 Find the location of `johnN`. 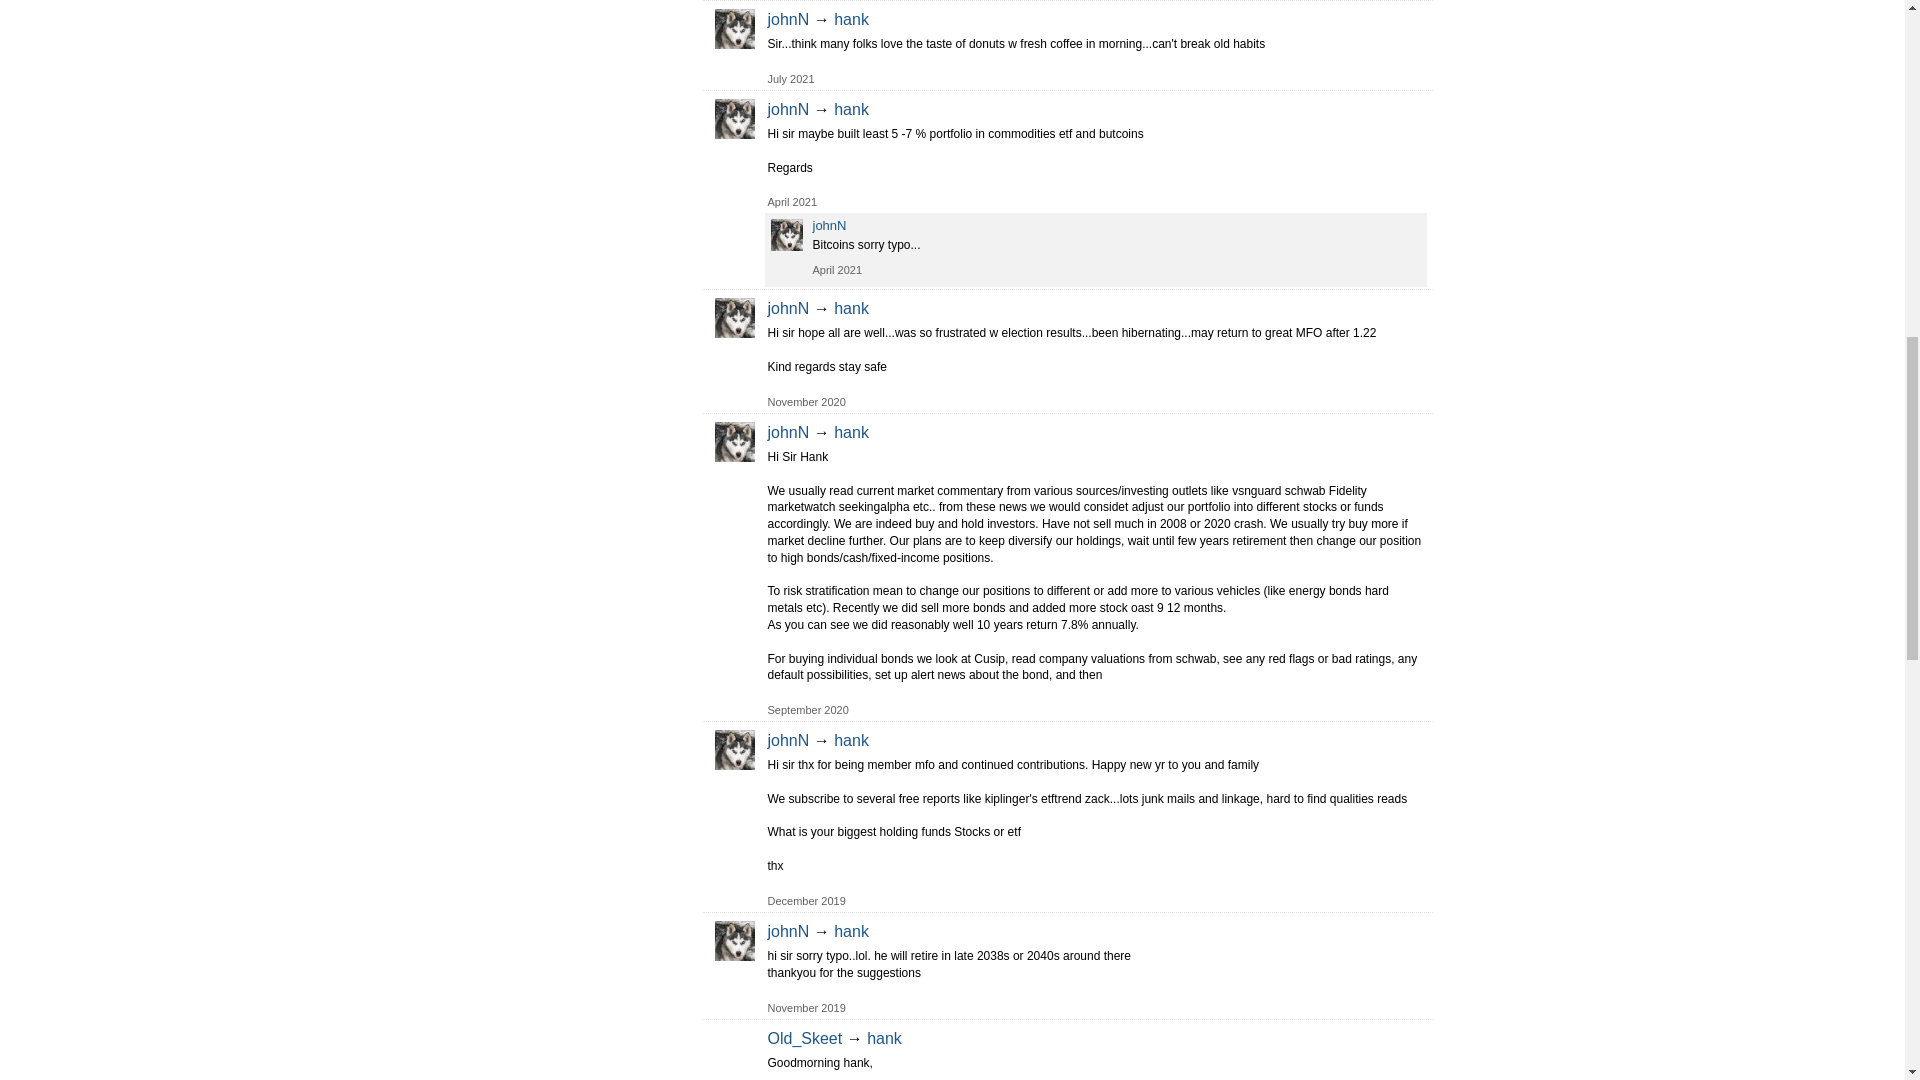

johnN is located at coordinates (734, 442).